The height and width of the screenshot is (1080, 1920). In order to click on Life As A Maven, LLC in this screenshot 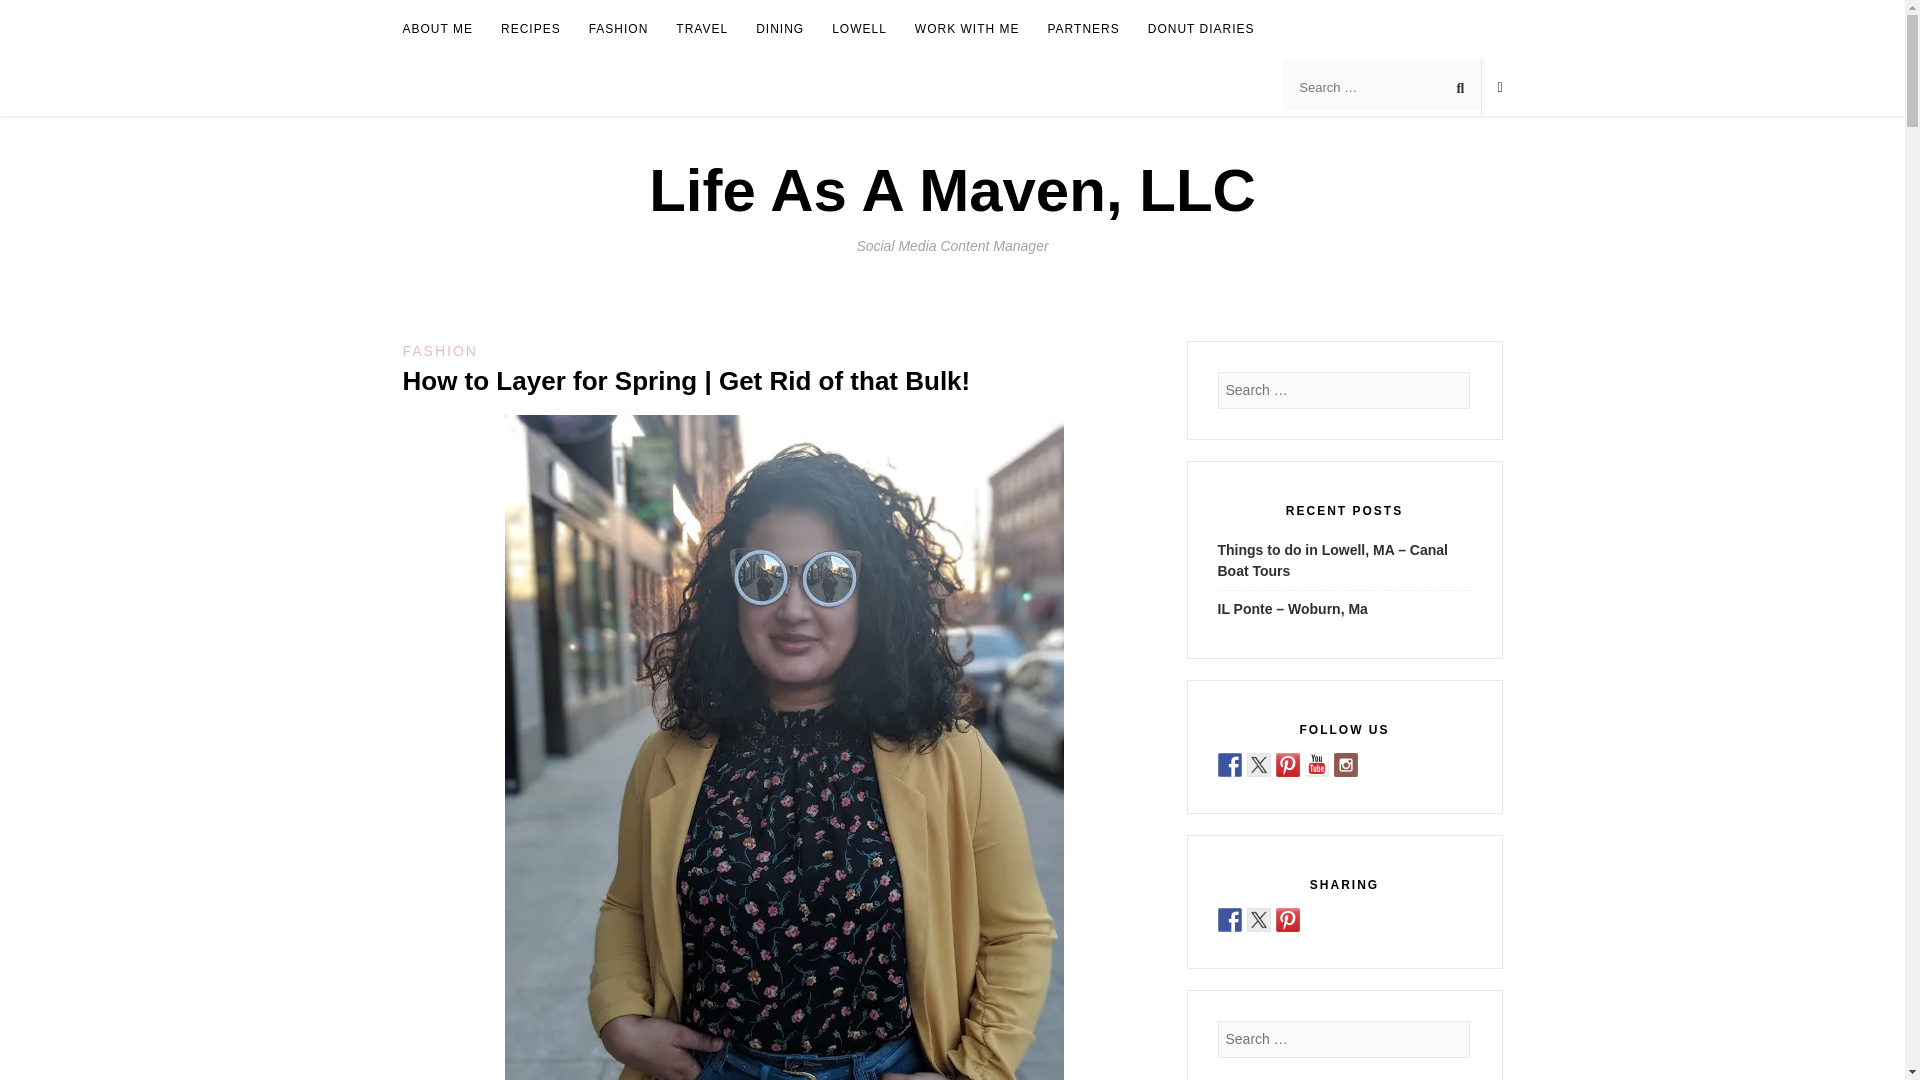, I will do `click(952, 190)`.